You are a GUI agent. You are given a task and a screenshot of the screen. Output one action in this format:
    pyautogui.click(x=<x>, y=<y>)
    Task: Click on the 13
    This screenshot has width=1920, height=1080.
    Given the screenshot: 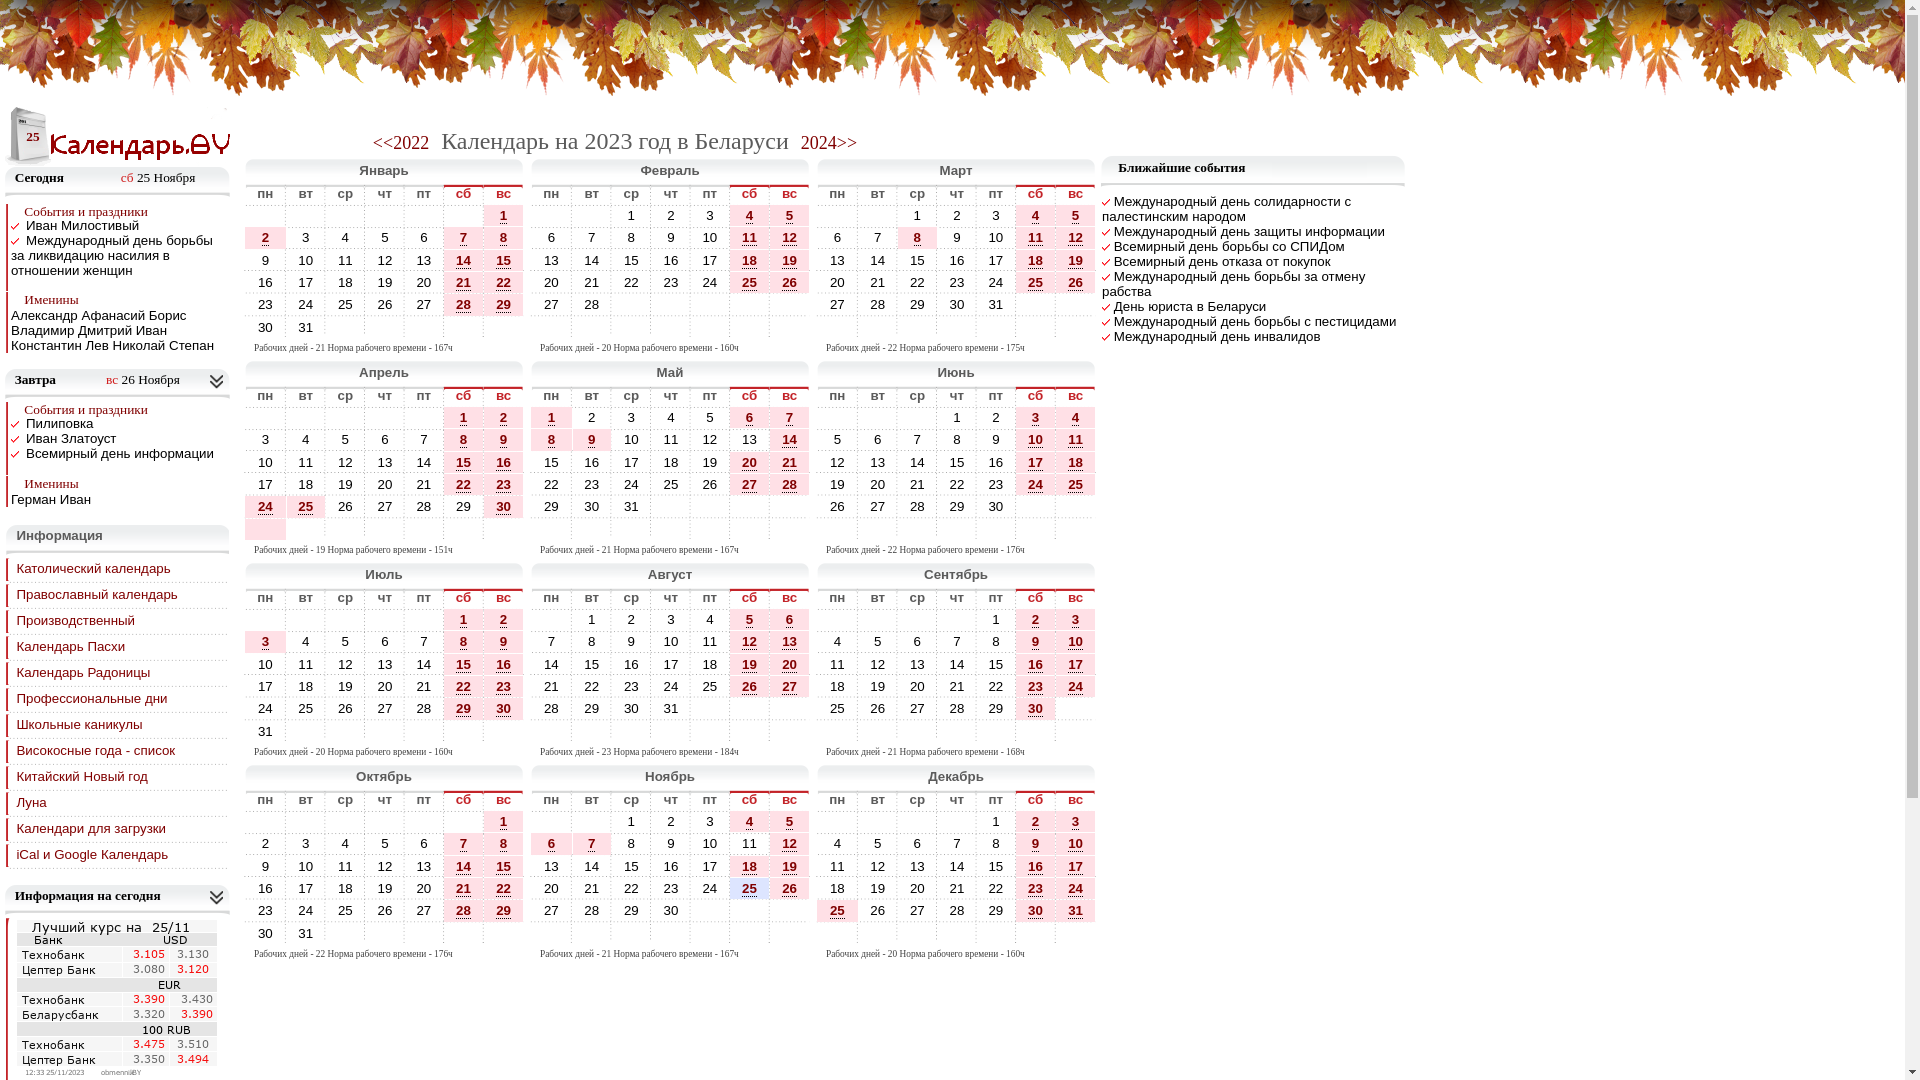 What is the action you would take?
    pyautogui.click(x=424, y=866)
    